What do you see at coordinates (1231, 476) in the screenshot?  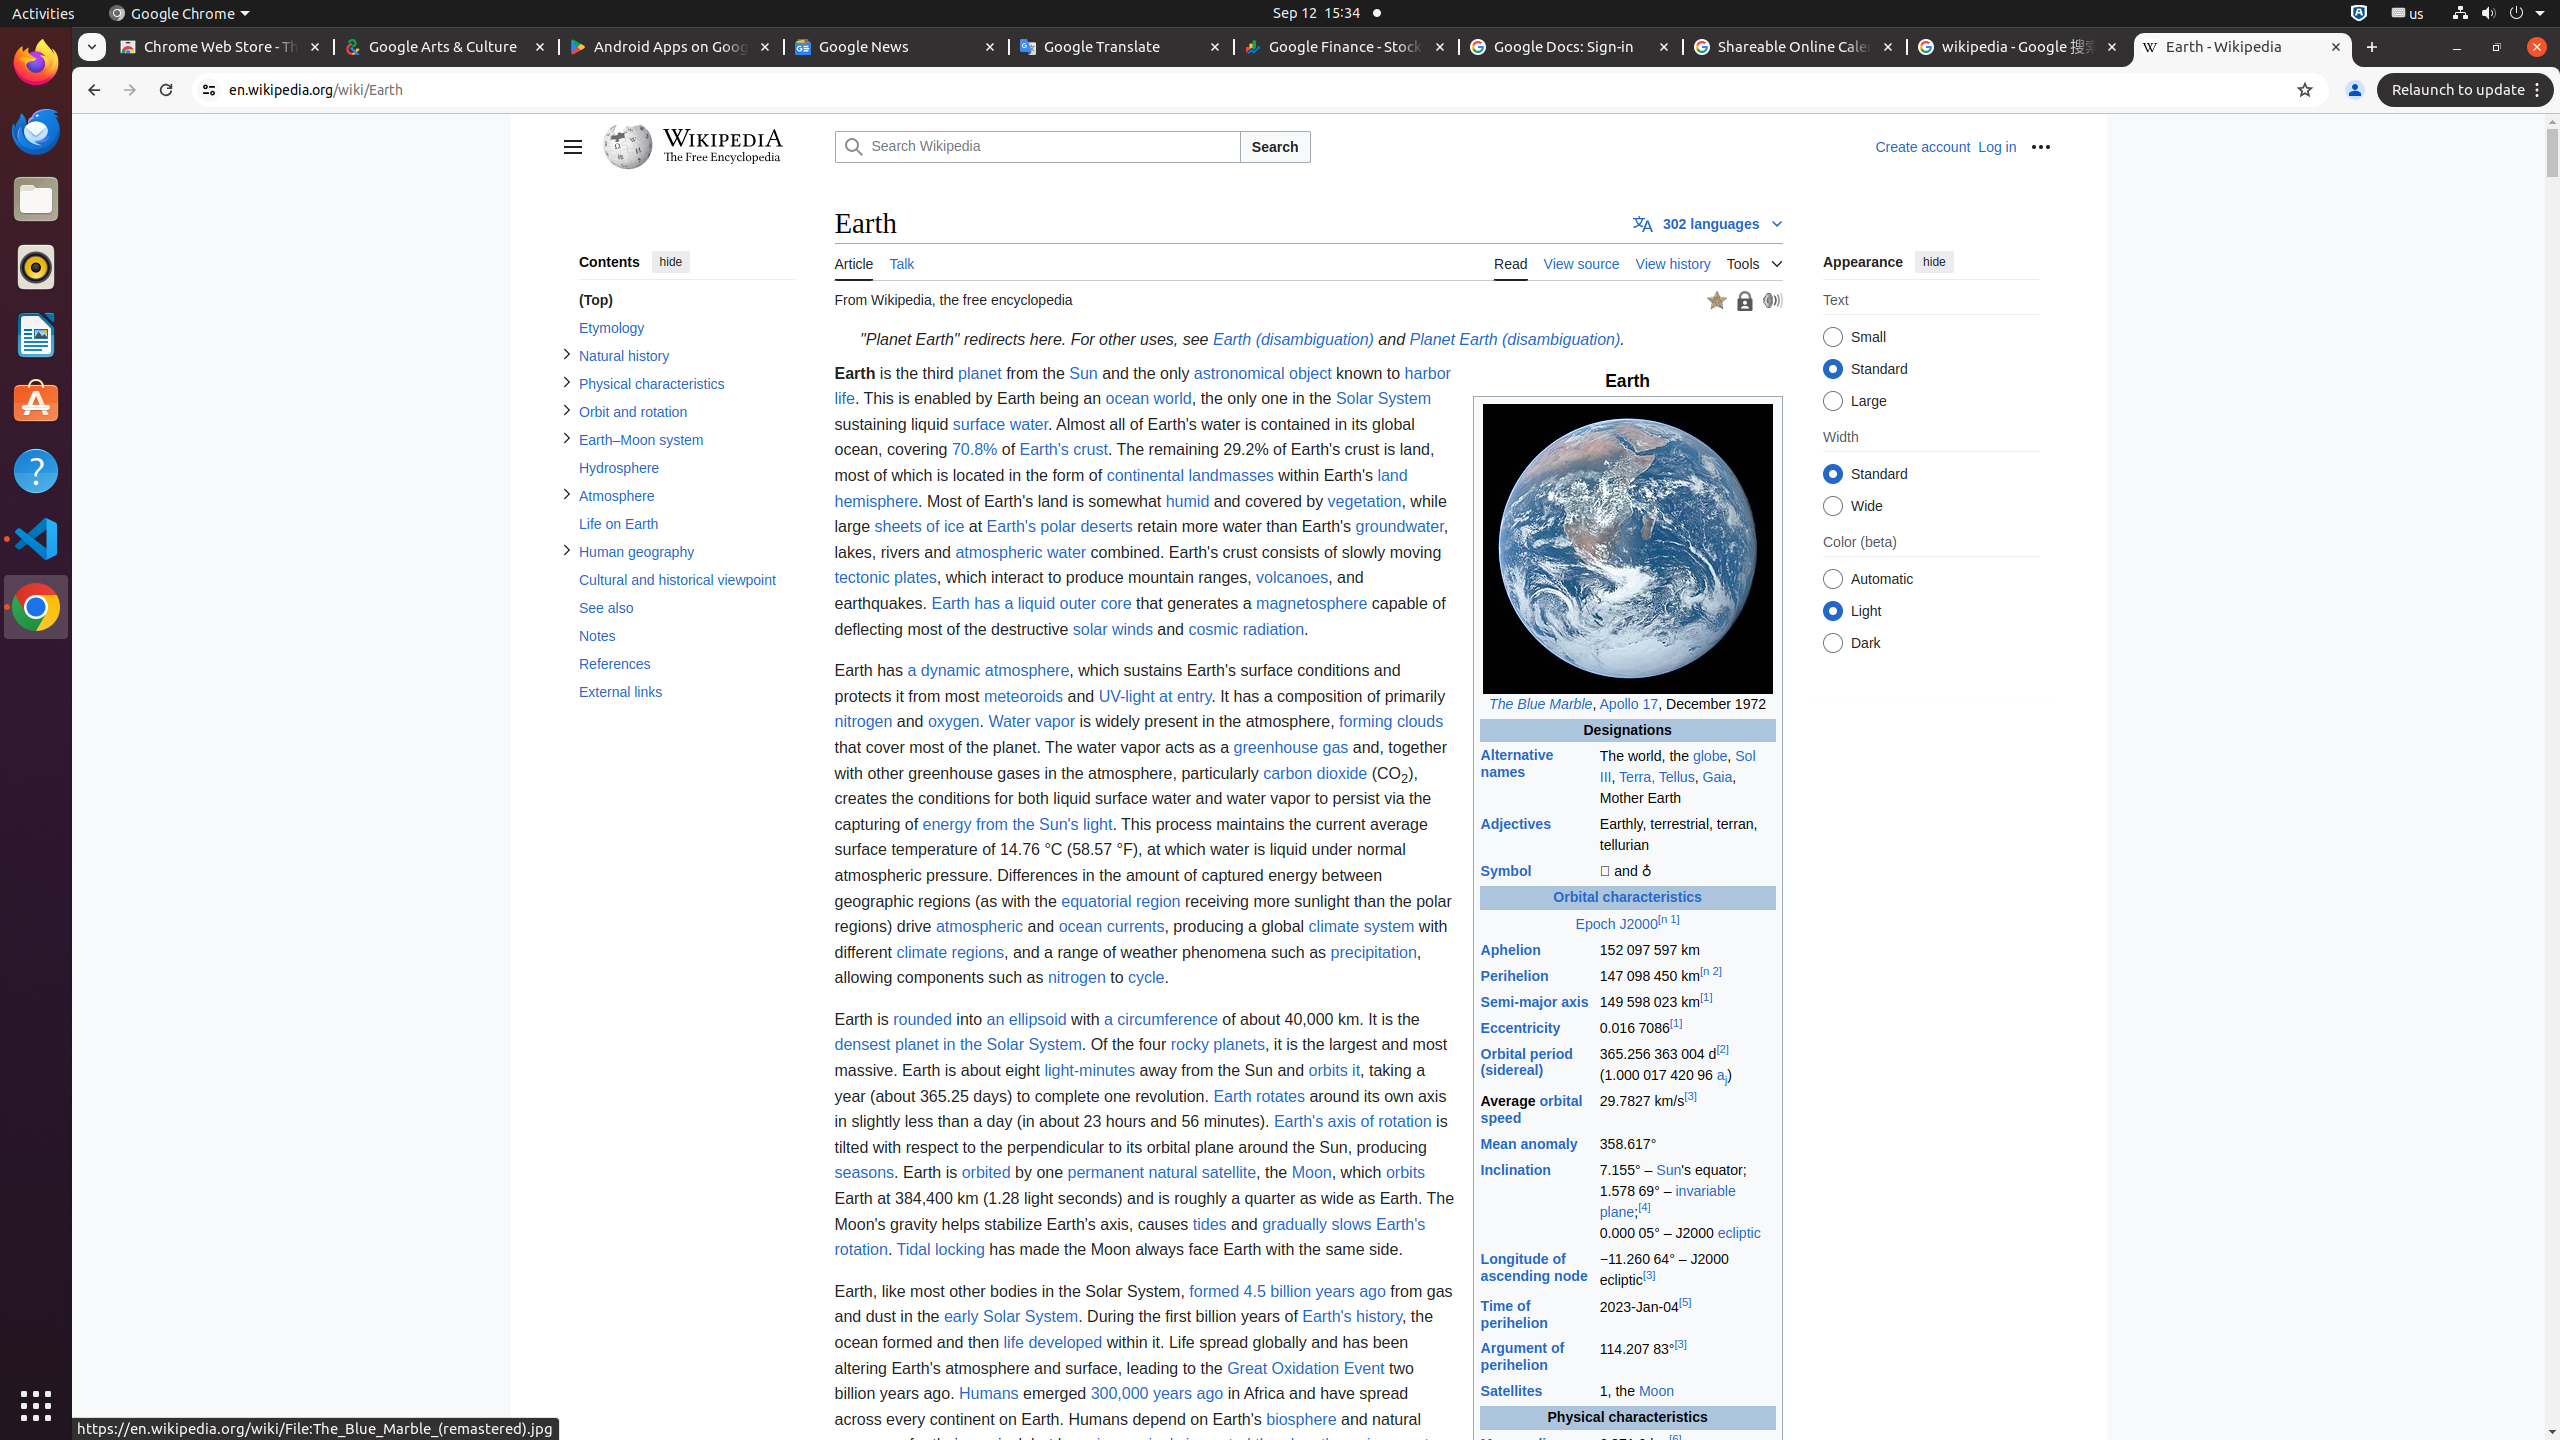 I see `landmasses` at bounding box center [1231, 476].